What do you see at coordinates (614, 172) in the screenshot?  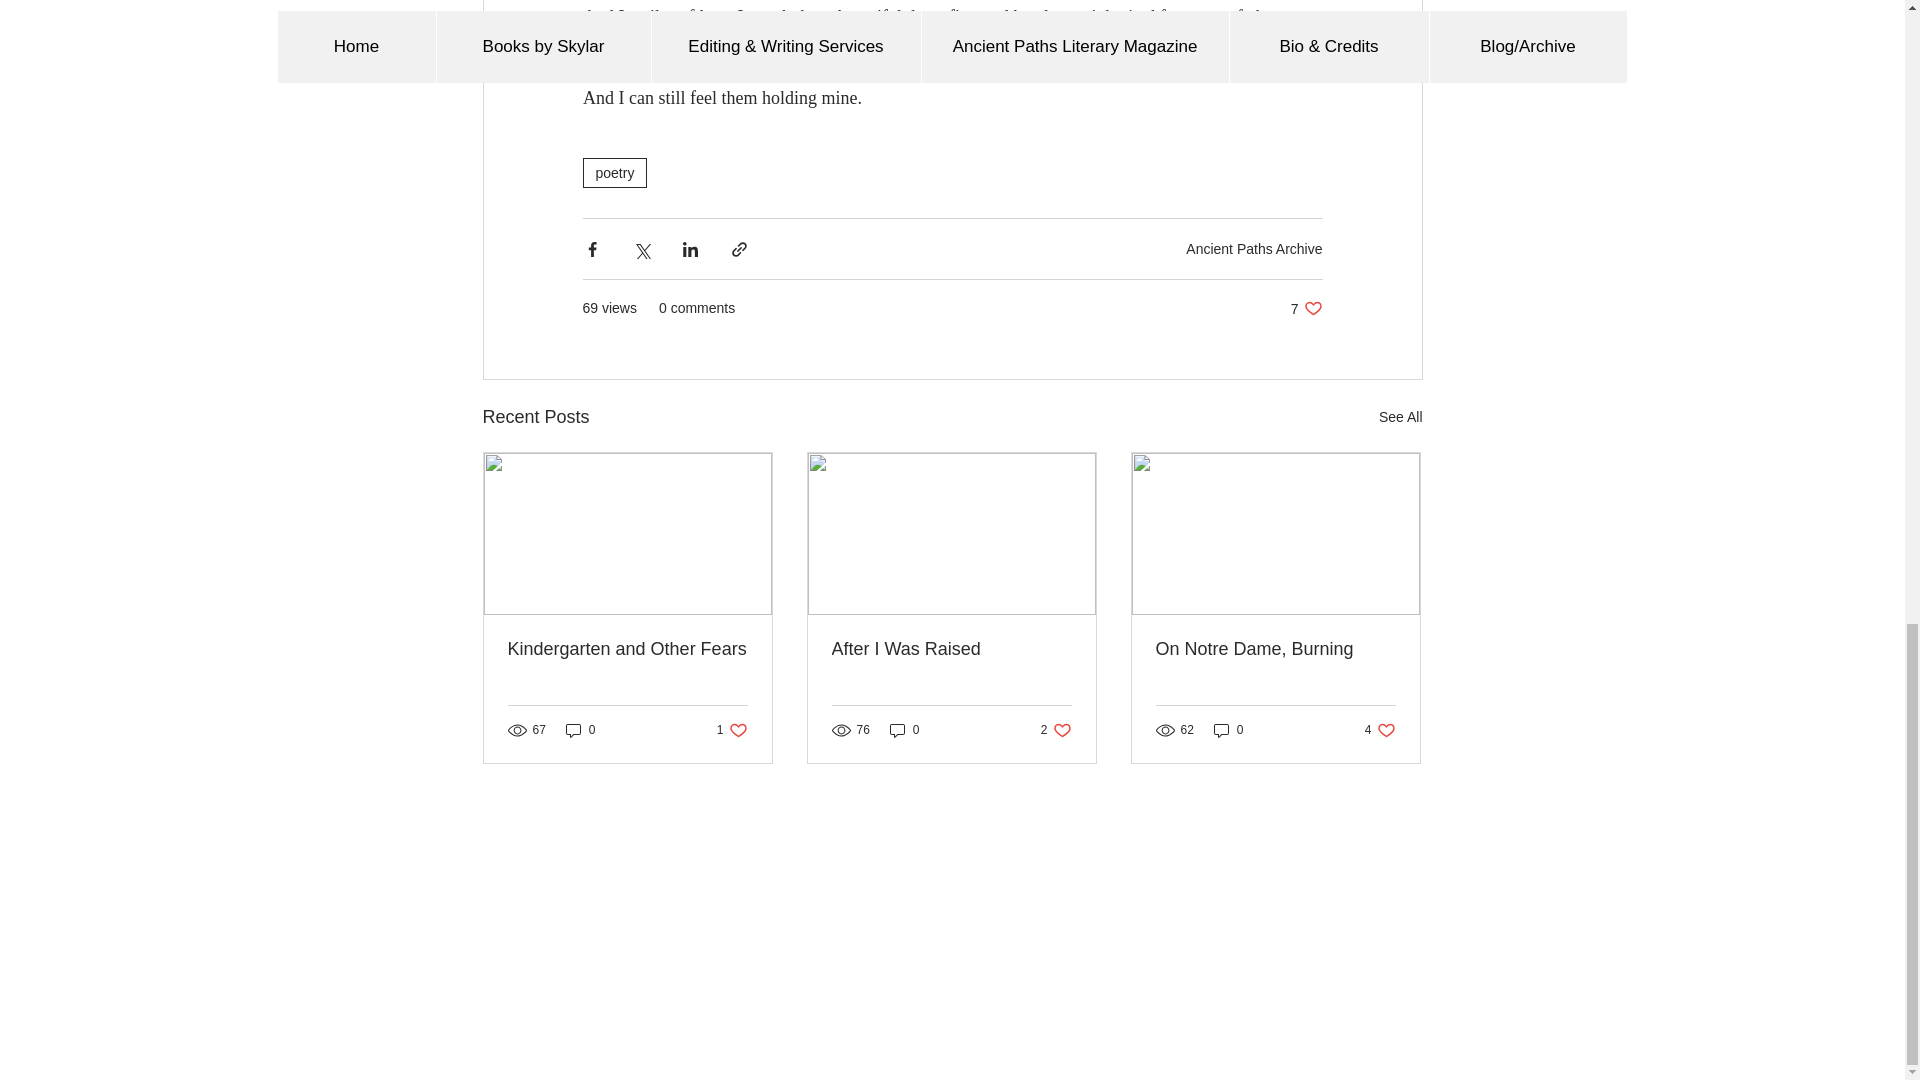 I see `0` at bounding box center [614, 172].